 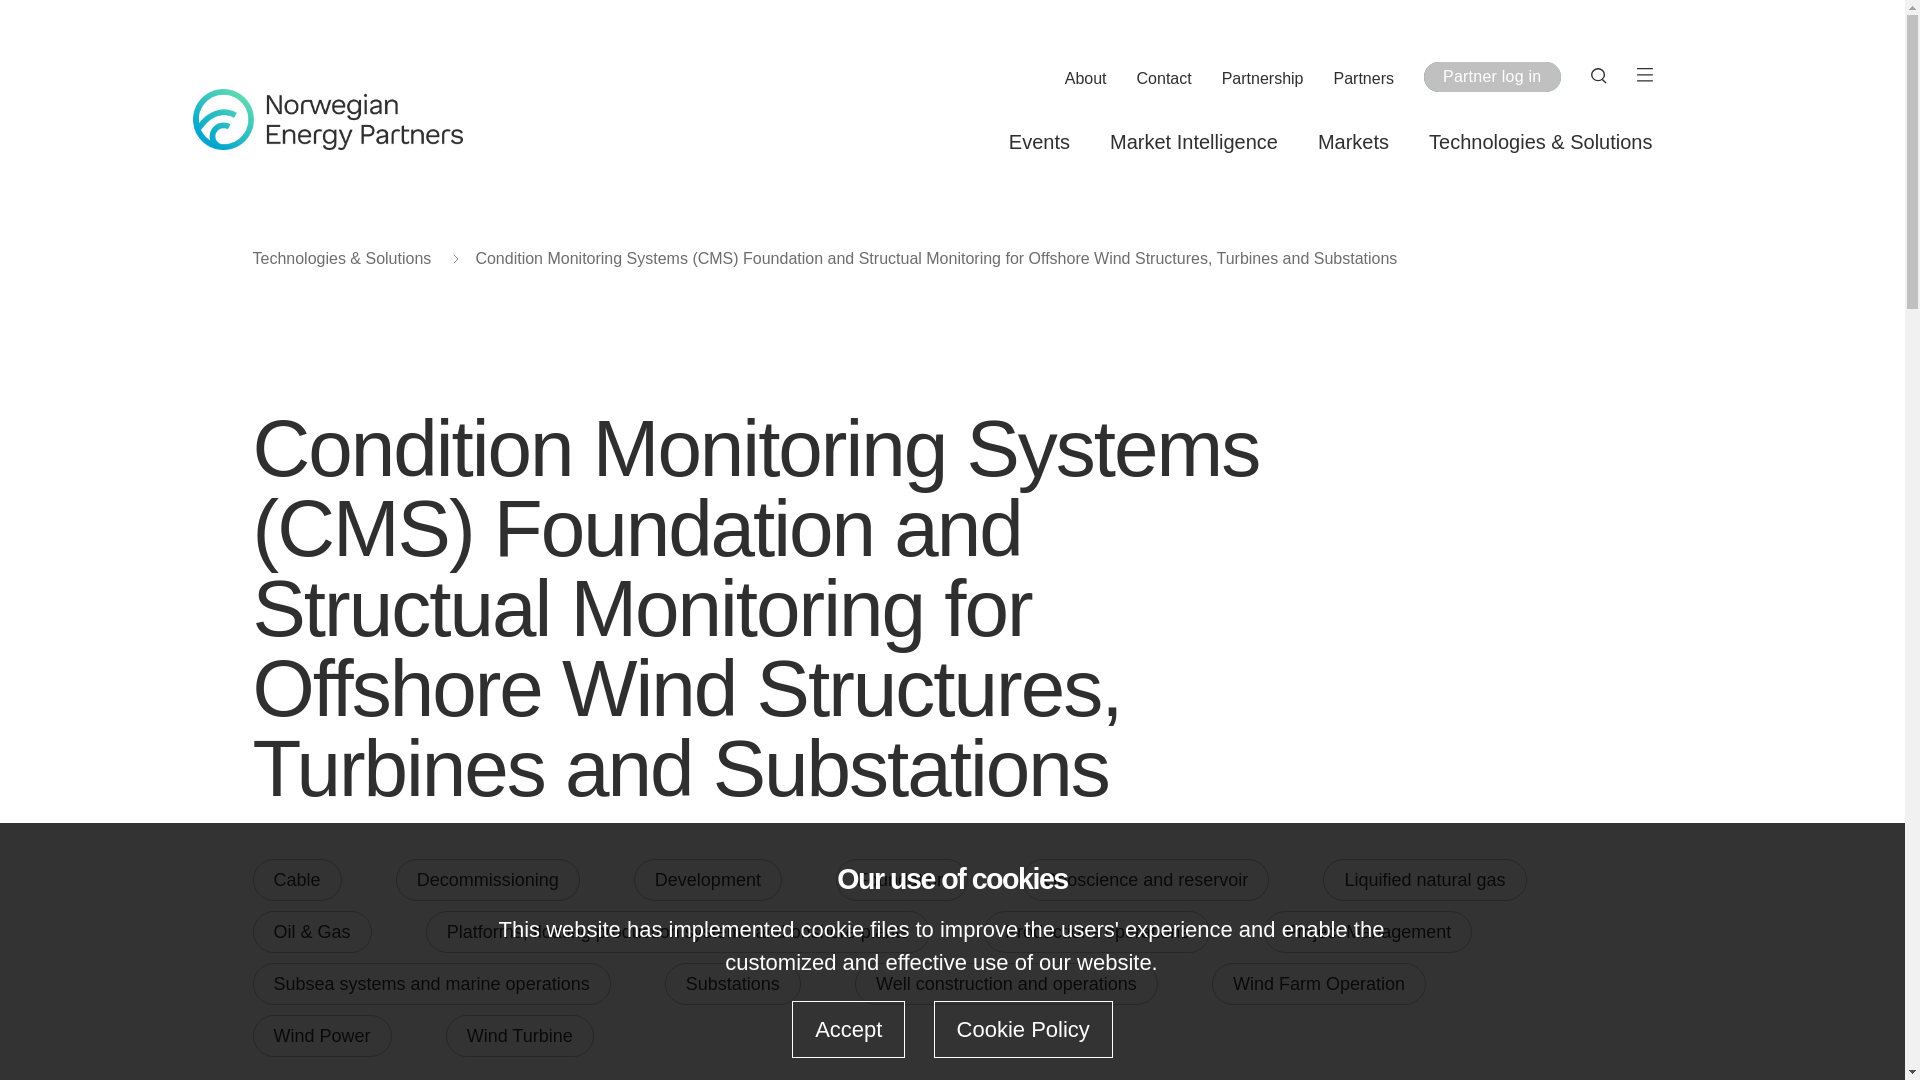 I want to click on Market Intelligence, so click(x=1194, y=142).